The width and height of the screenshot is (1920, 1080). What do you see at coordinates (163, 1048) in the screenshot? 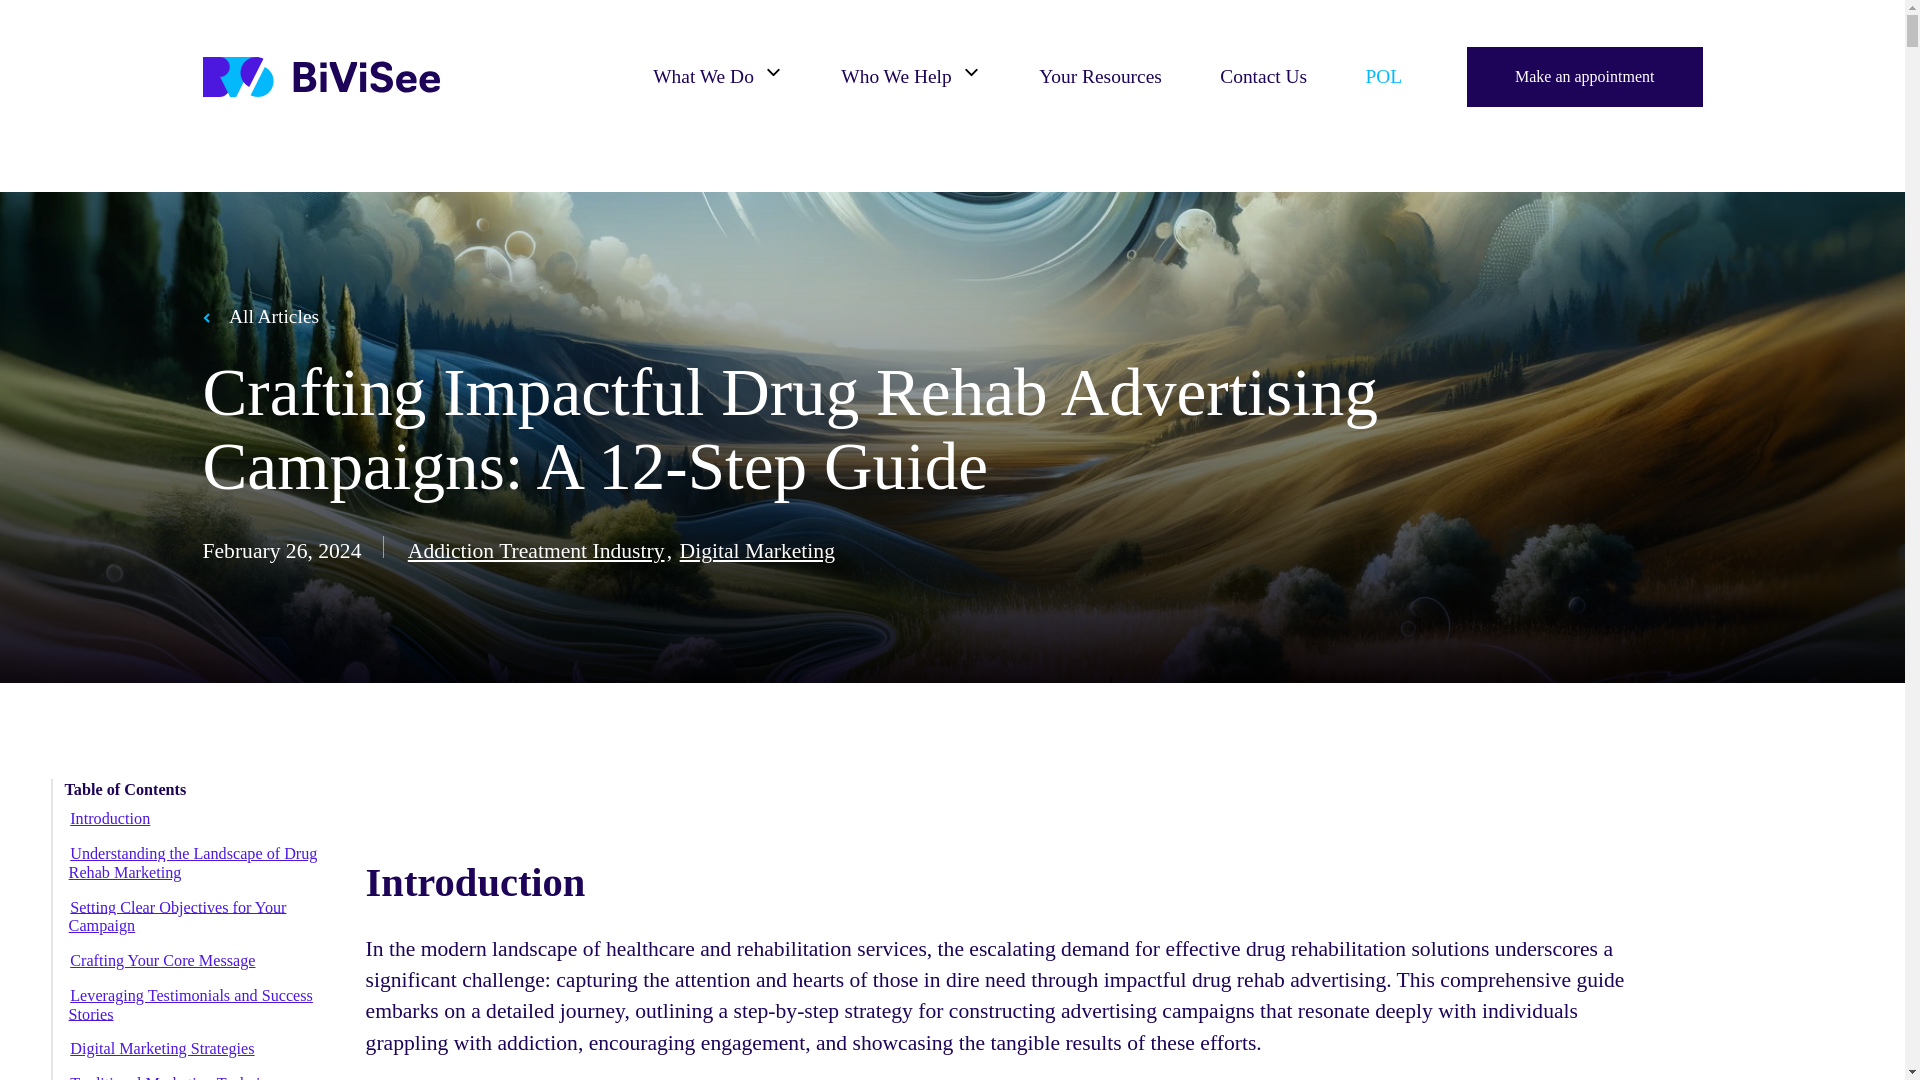
I see `Digital Marketing Strategies` at bounding box center [163, 1048].